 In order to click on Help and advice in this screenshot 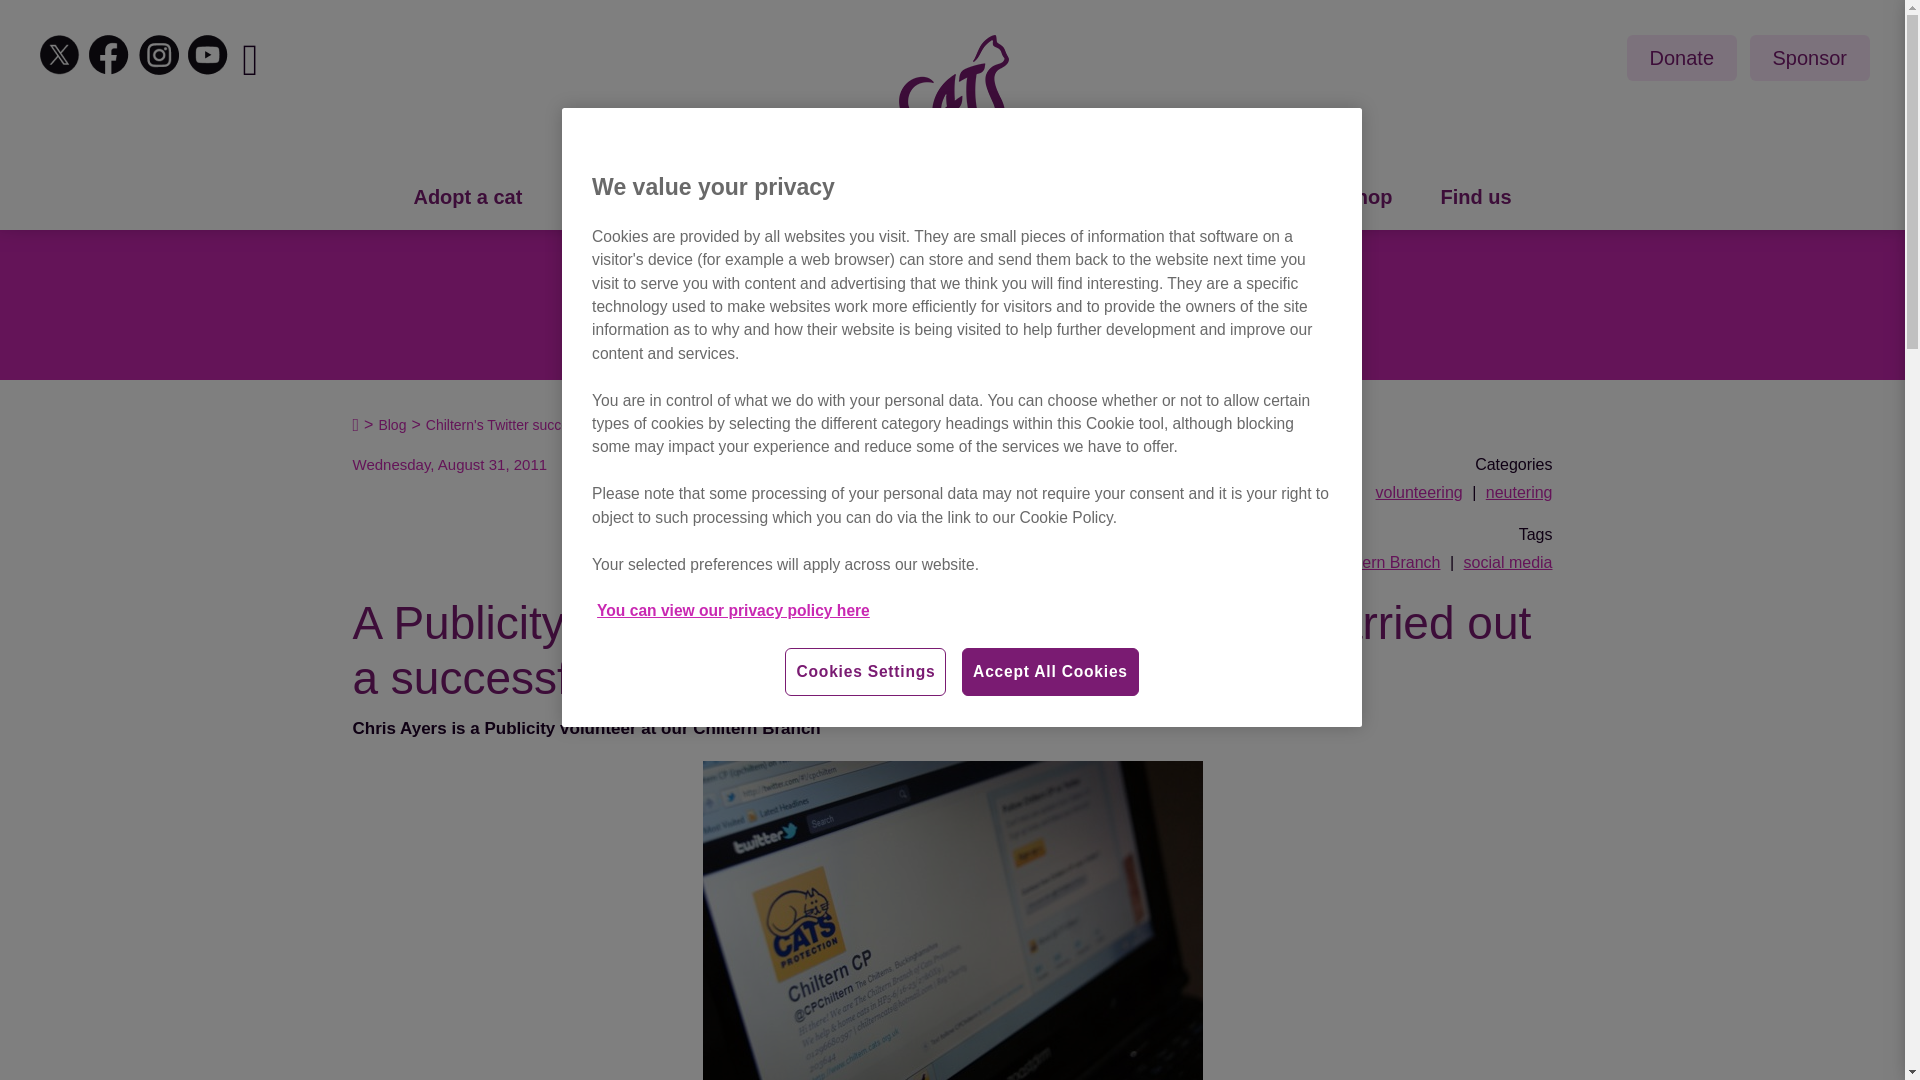, I will do `click(1065, 198)`.